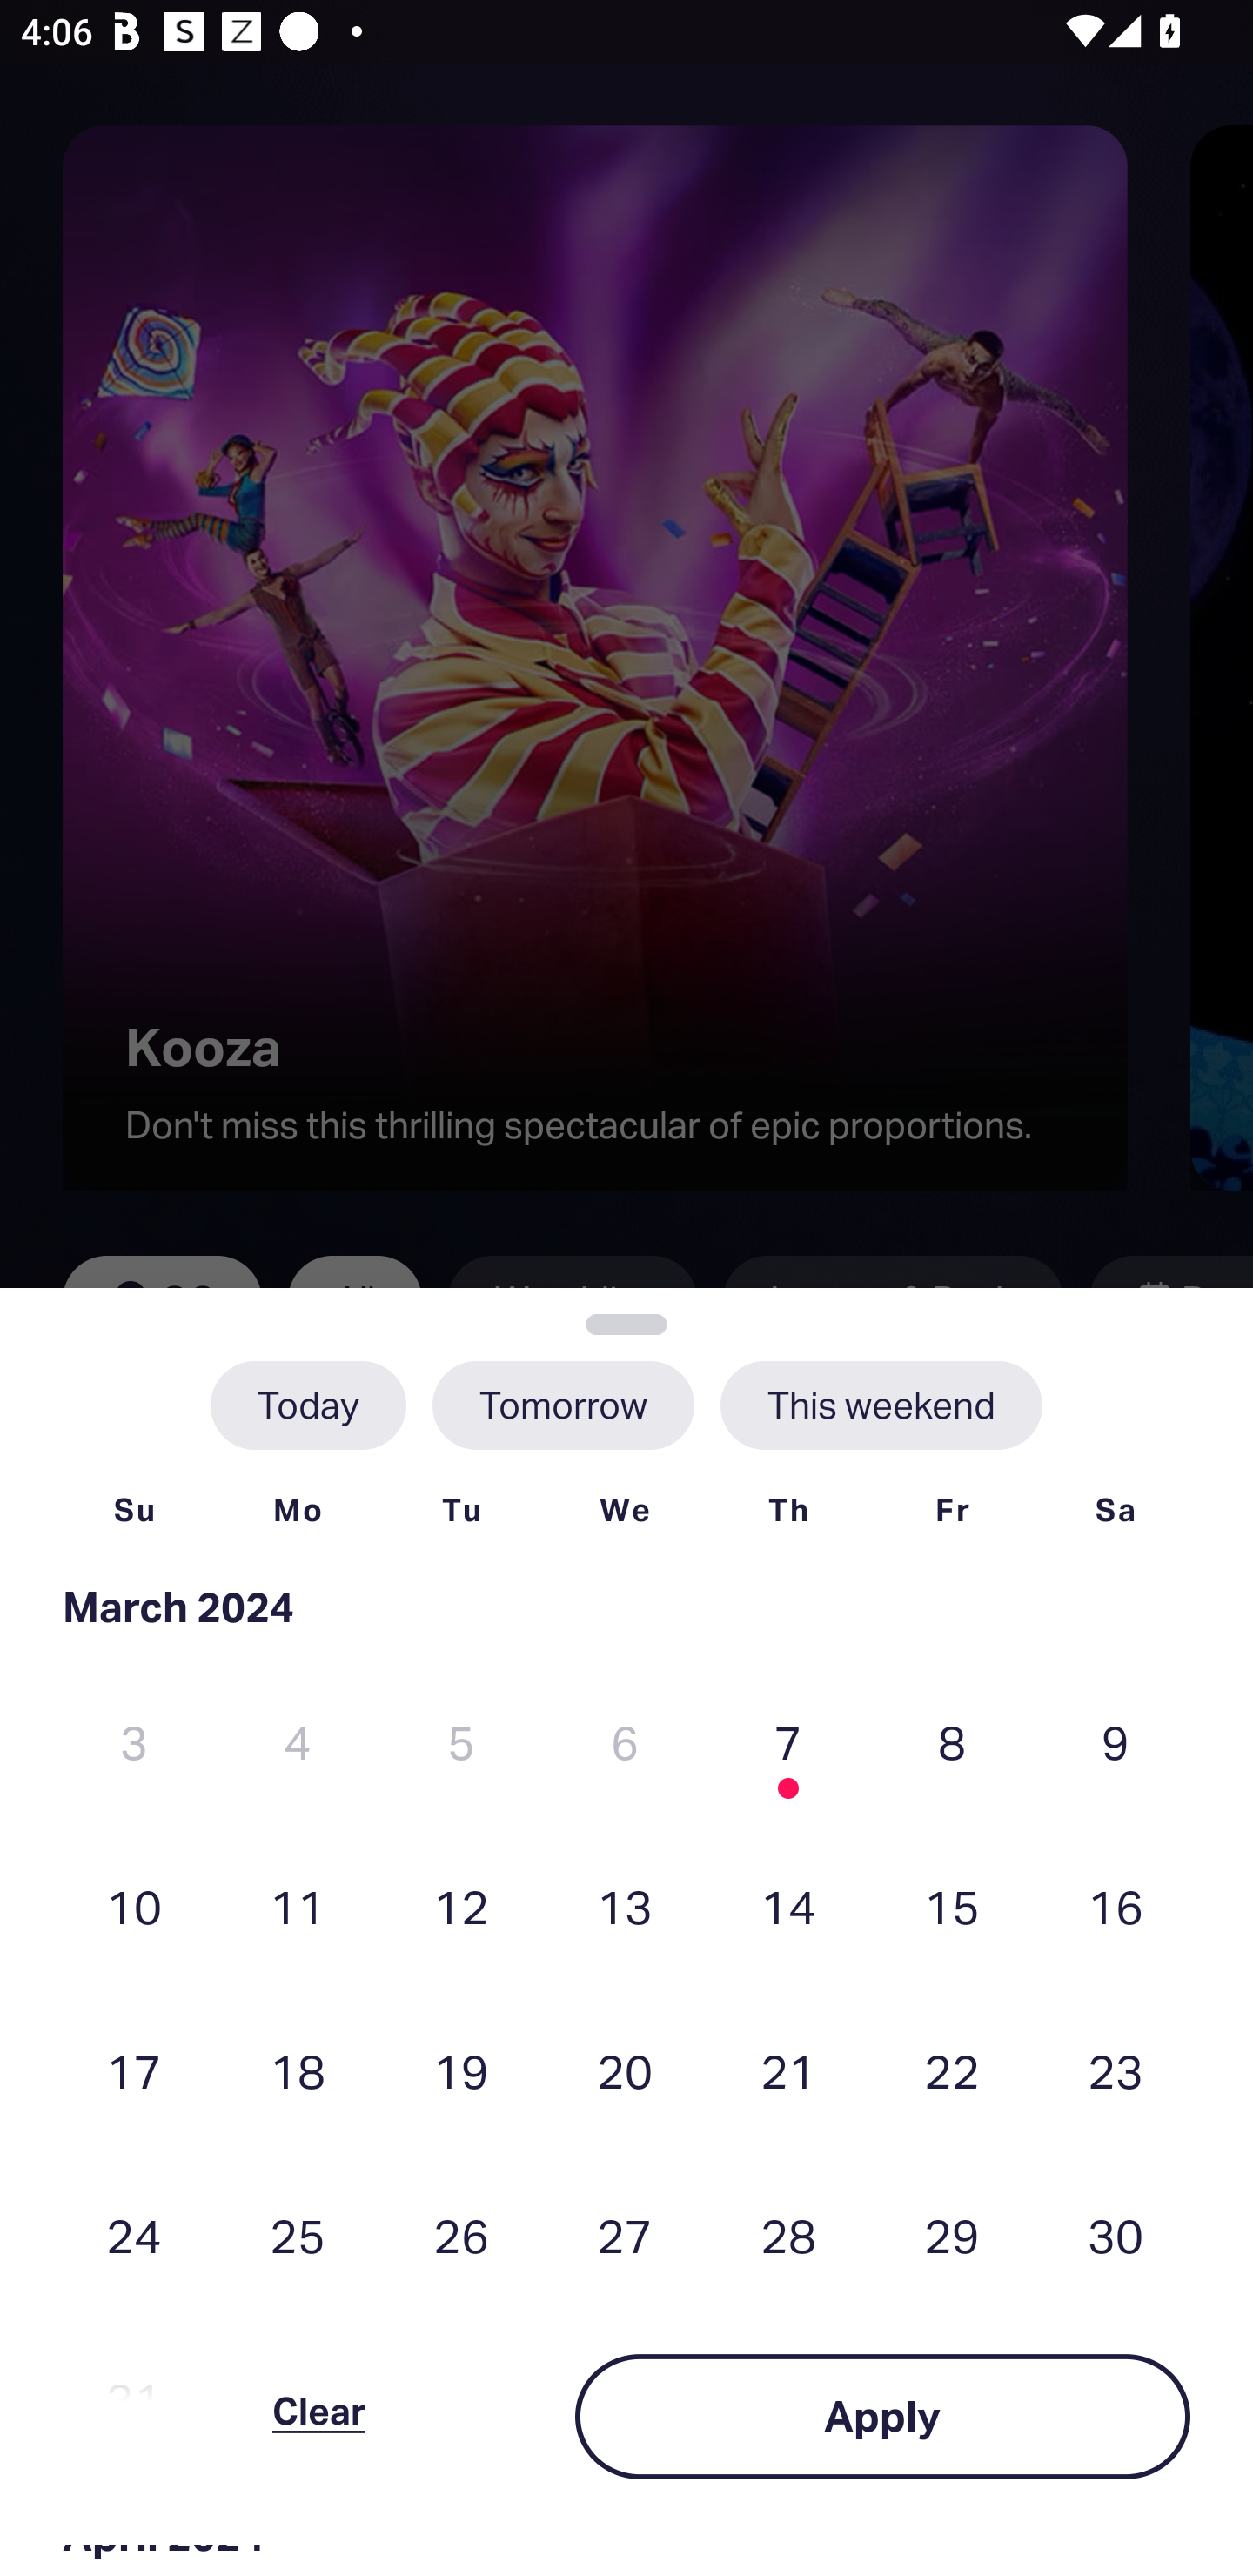  Describe the element at coordinates (952, 2236) in the screenshot. I see `29` at that location.